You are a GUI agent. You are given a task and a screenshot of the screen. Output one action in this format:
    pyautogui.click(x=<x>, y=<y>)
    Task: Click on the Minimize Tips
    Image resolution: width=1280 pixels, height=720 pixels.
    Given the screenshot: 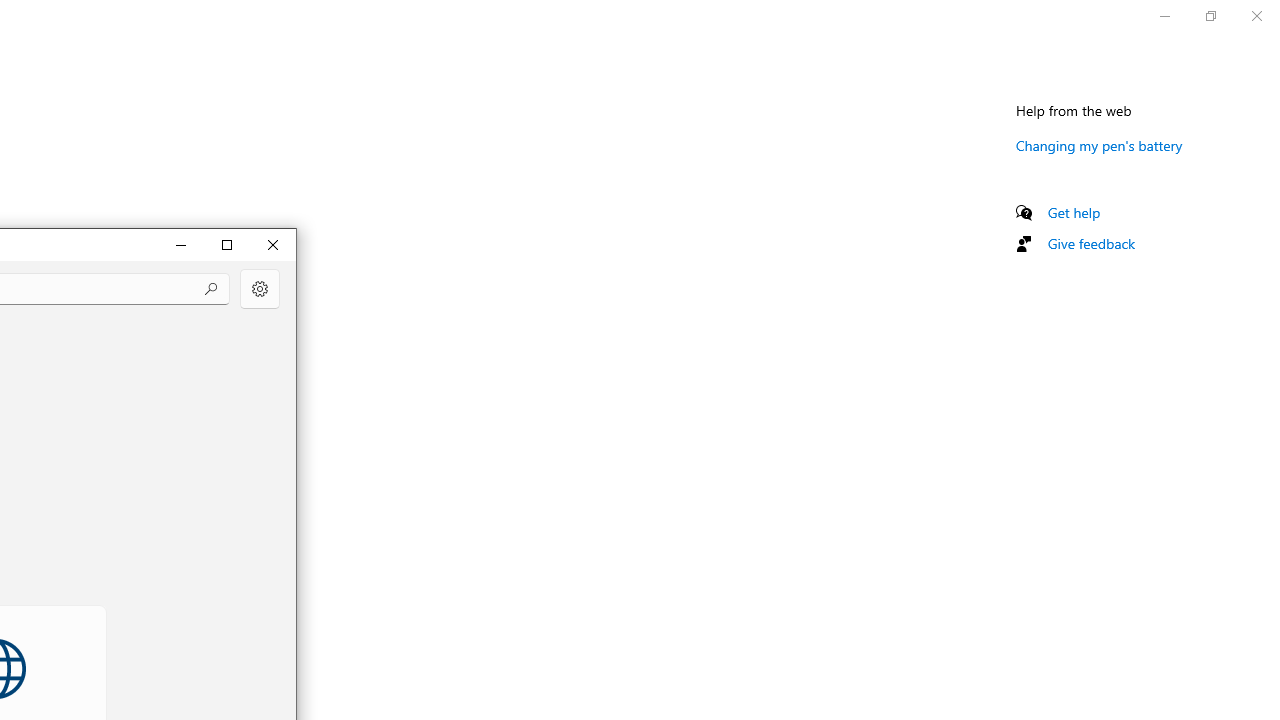 What is the action you would take?
    pyautogui.click(x=180, y=244)
    